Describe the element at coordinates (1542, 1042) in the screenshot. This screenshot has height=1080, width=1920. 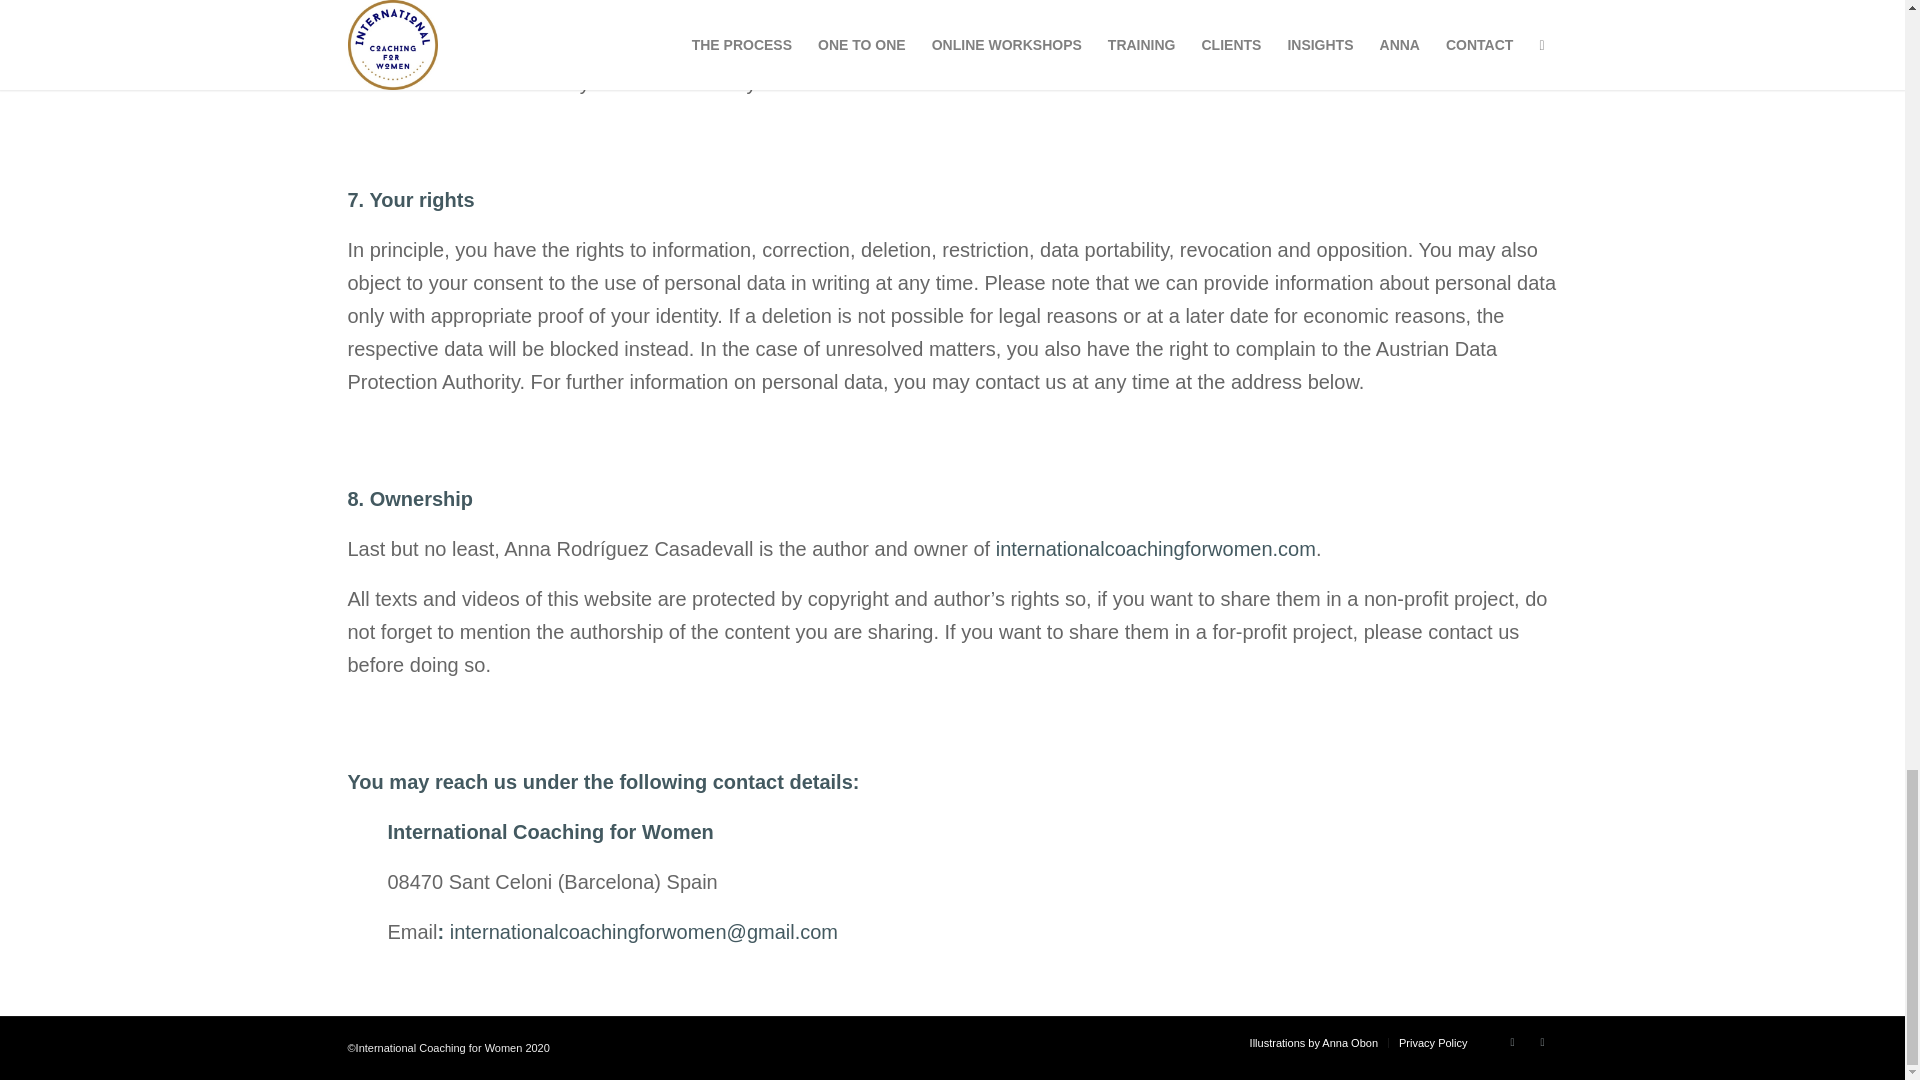
I see `Instagram` at that location.